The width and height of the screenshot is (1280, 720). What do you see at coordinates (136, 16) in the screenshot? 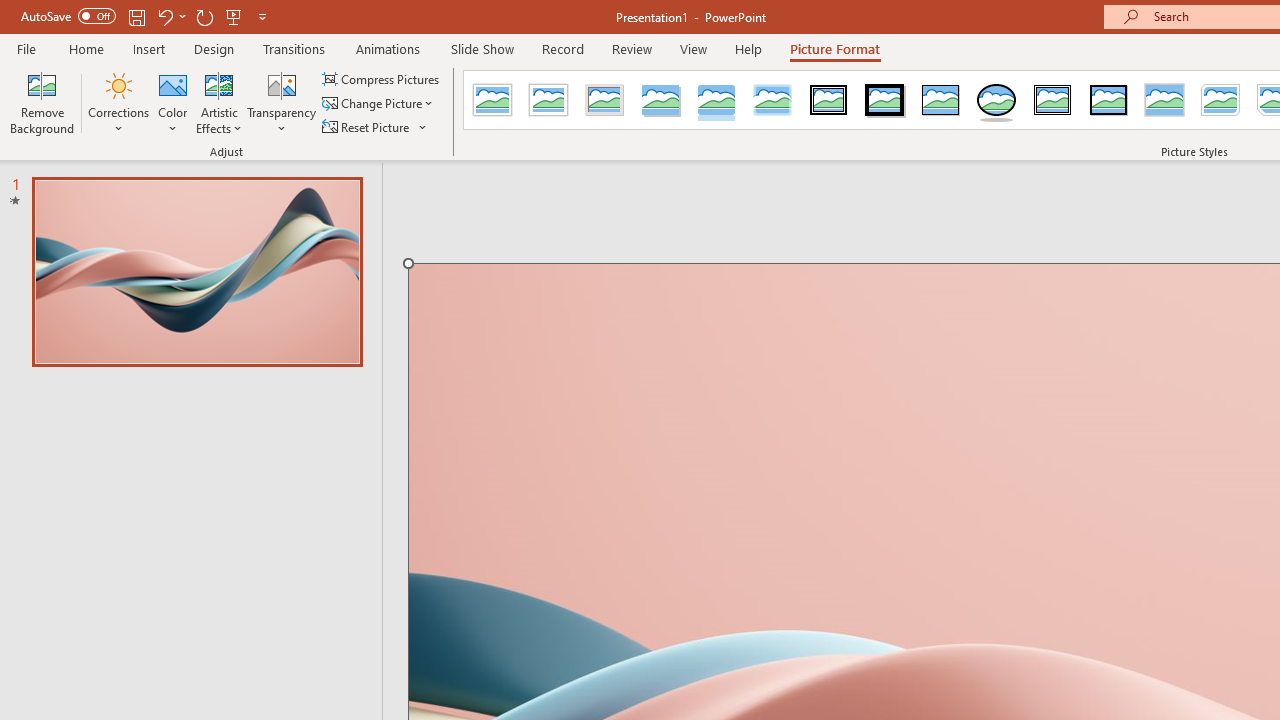
I see `Save` at bounding box center [136, 16].